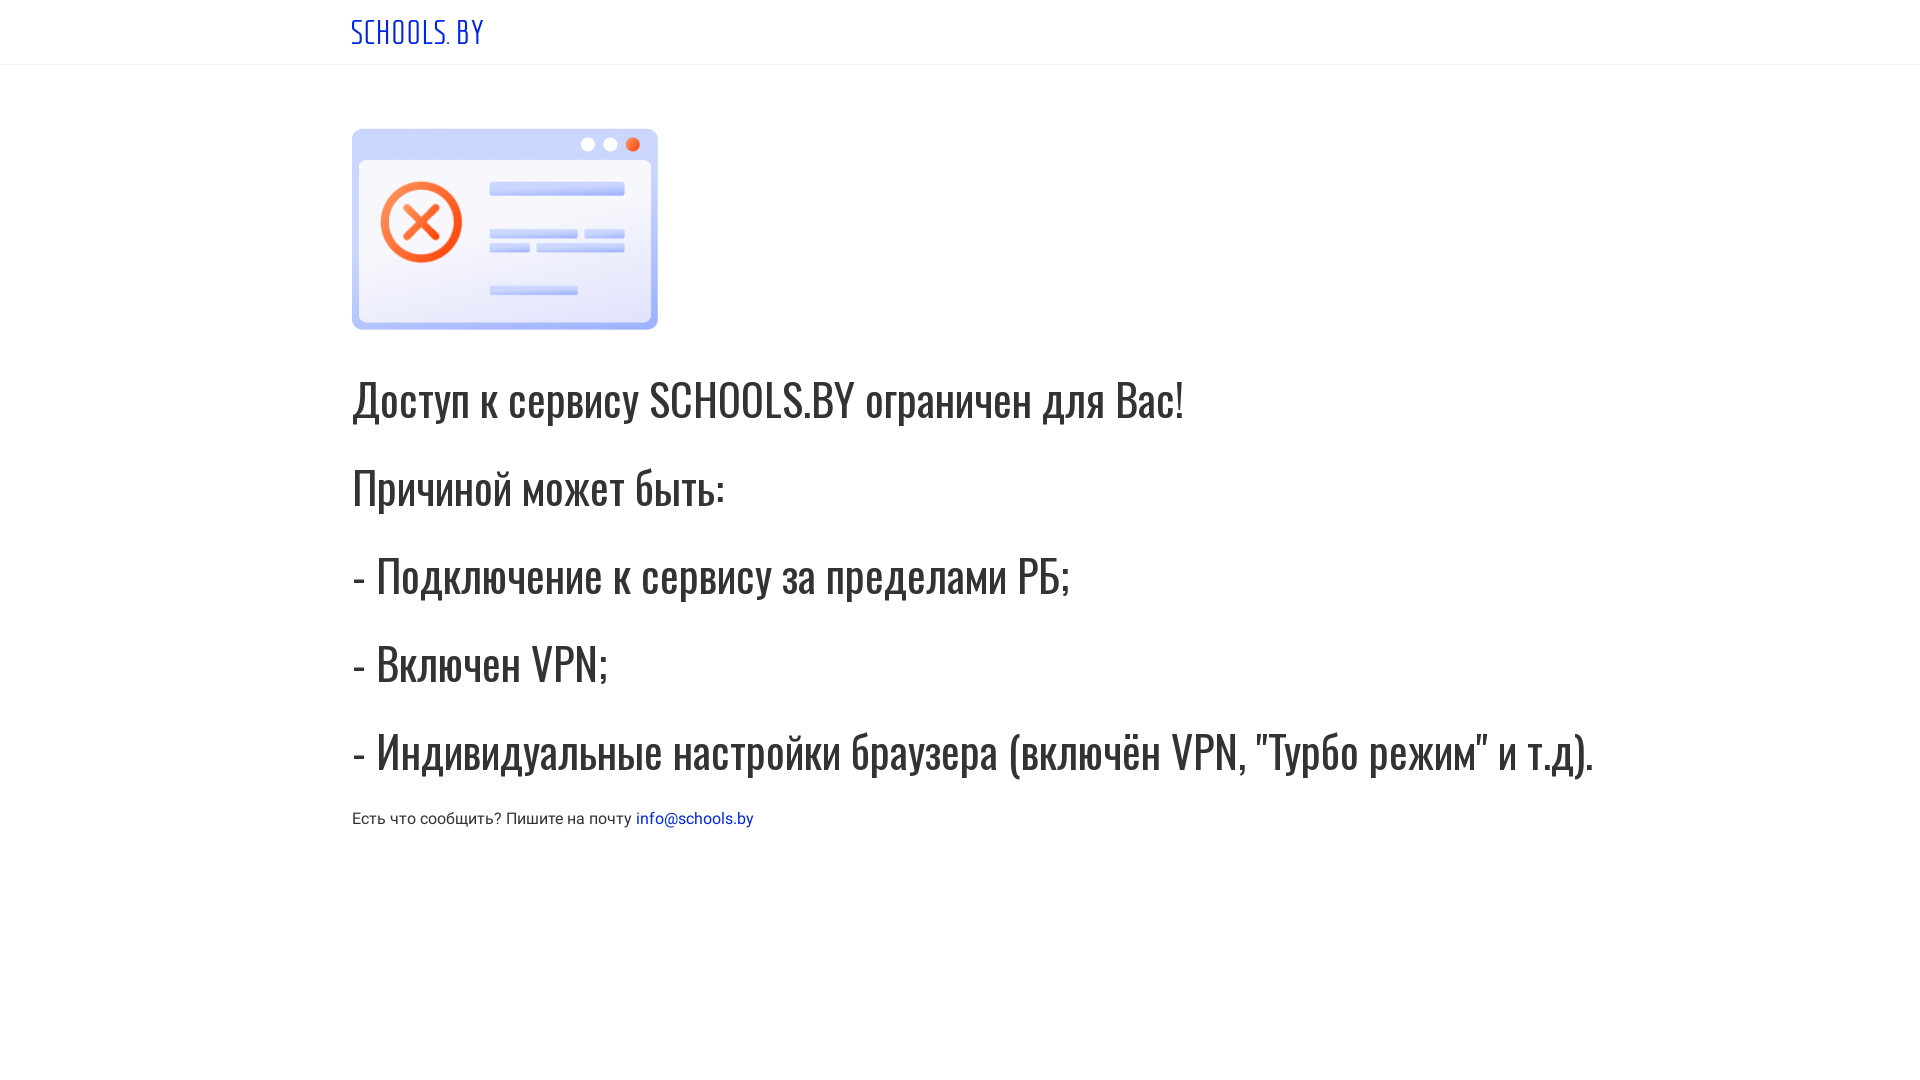 Image resolution: width=1920 pixels, height=1080 pixels. What do you see at coordinates (695, 818) in the screenshot?
I see `info@schools.by` at bounding box center [695, 818].